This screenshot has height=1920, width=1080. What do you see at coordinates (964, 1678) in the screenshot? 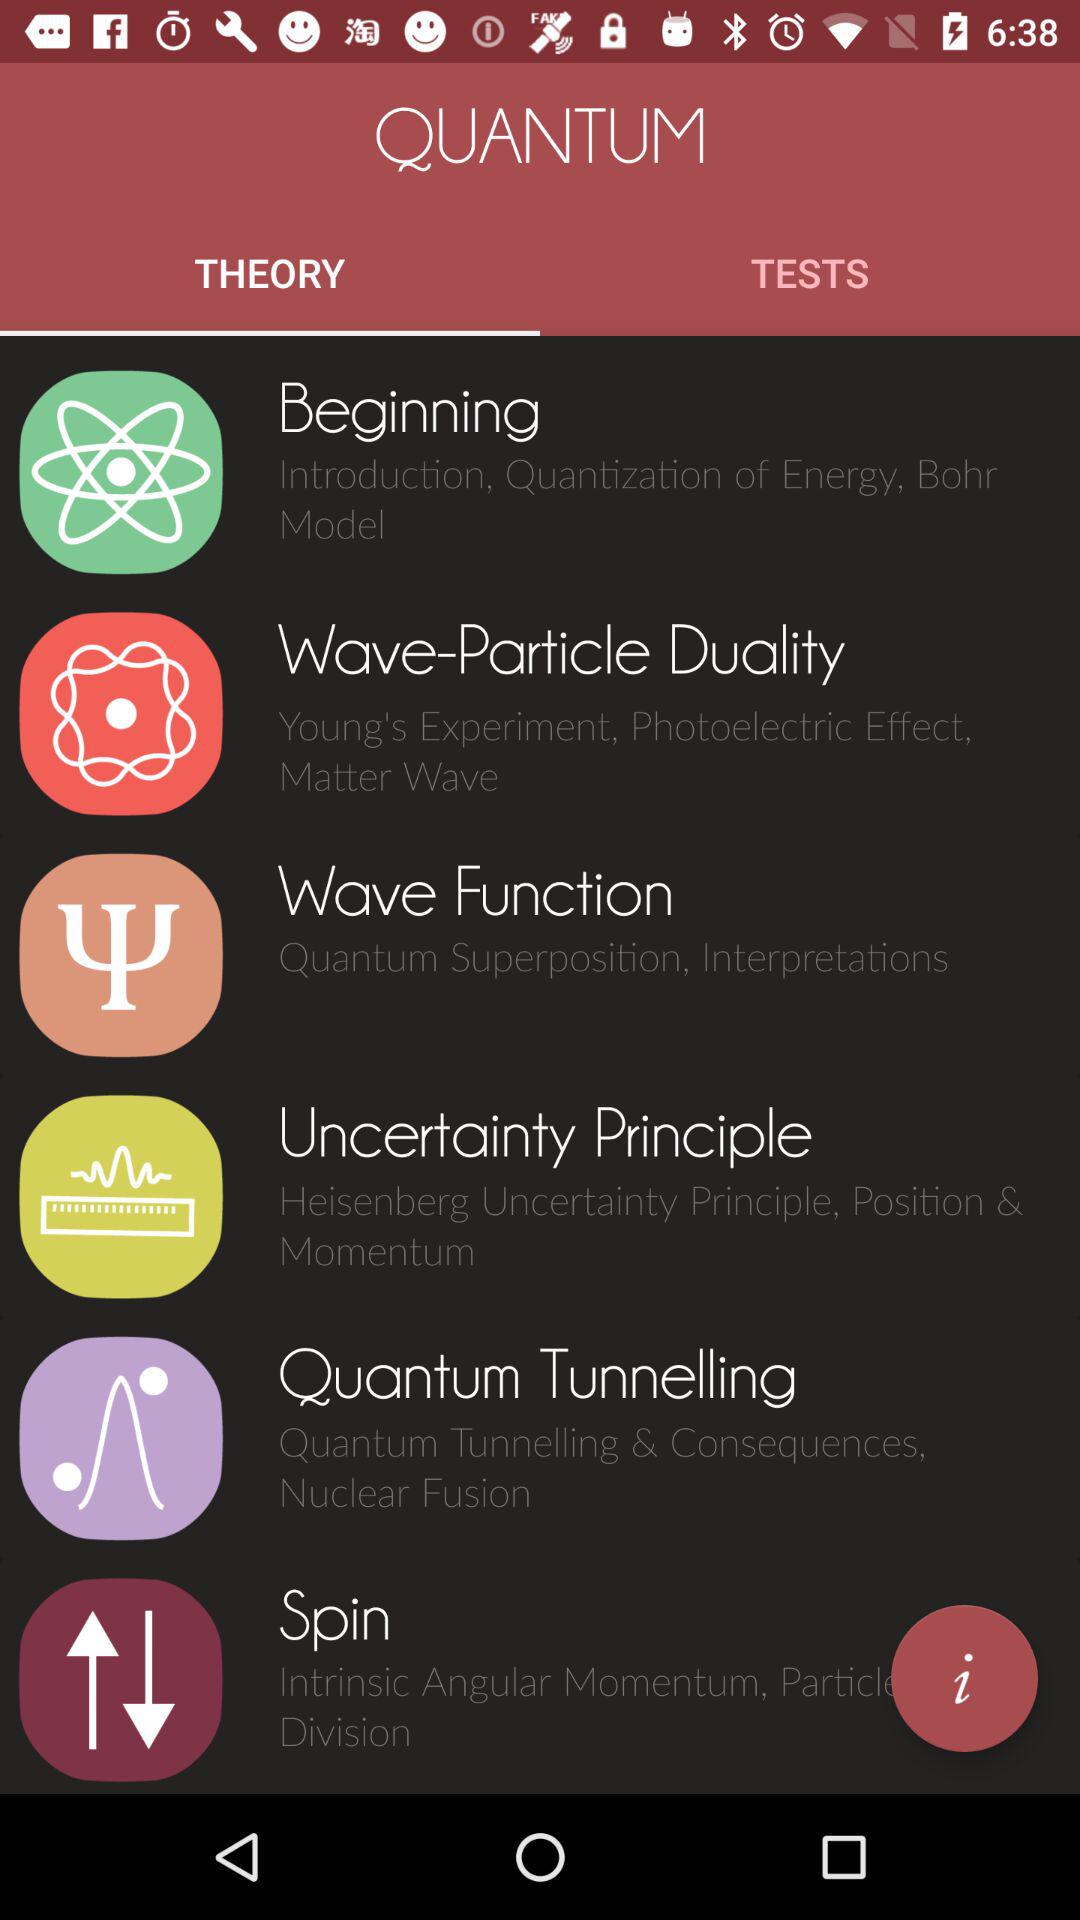
I see `open information` at bounding box center [964, 1678].